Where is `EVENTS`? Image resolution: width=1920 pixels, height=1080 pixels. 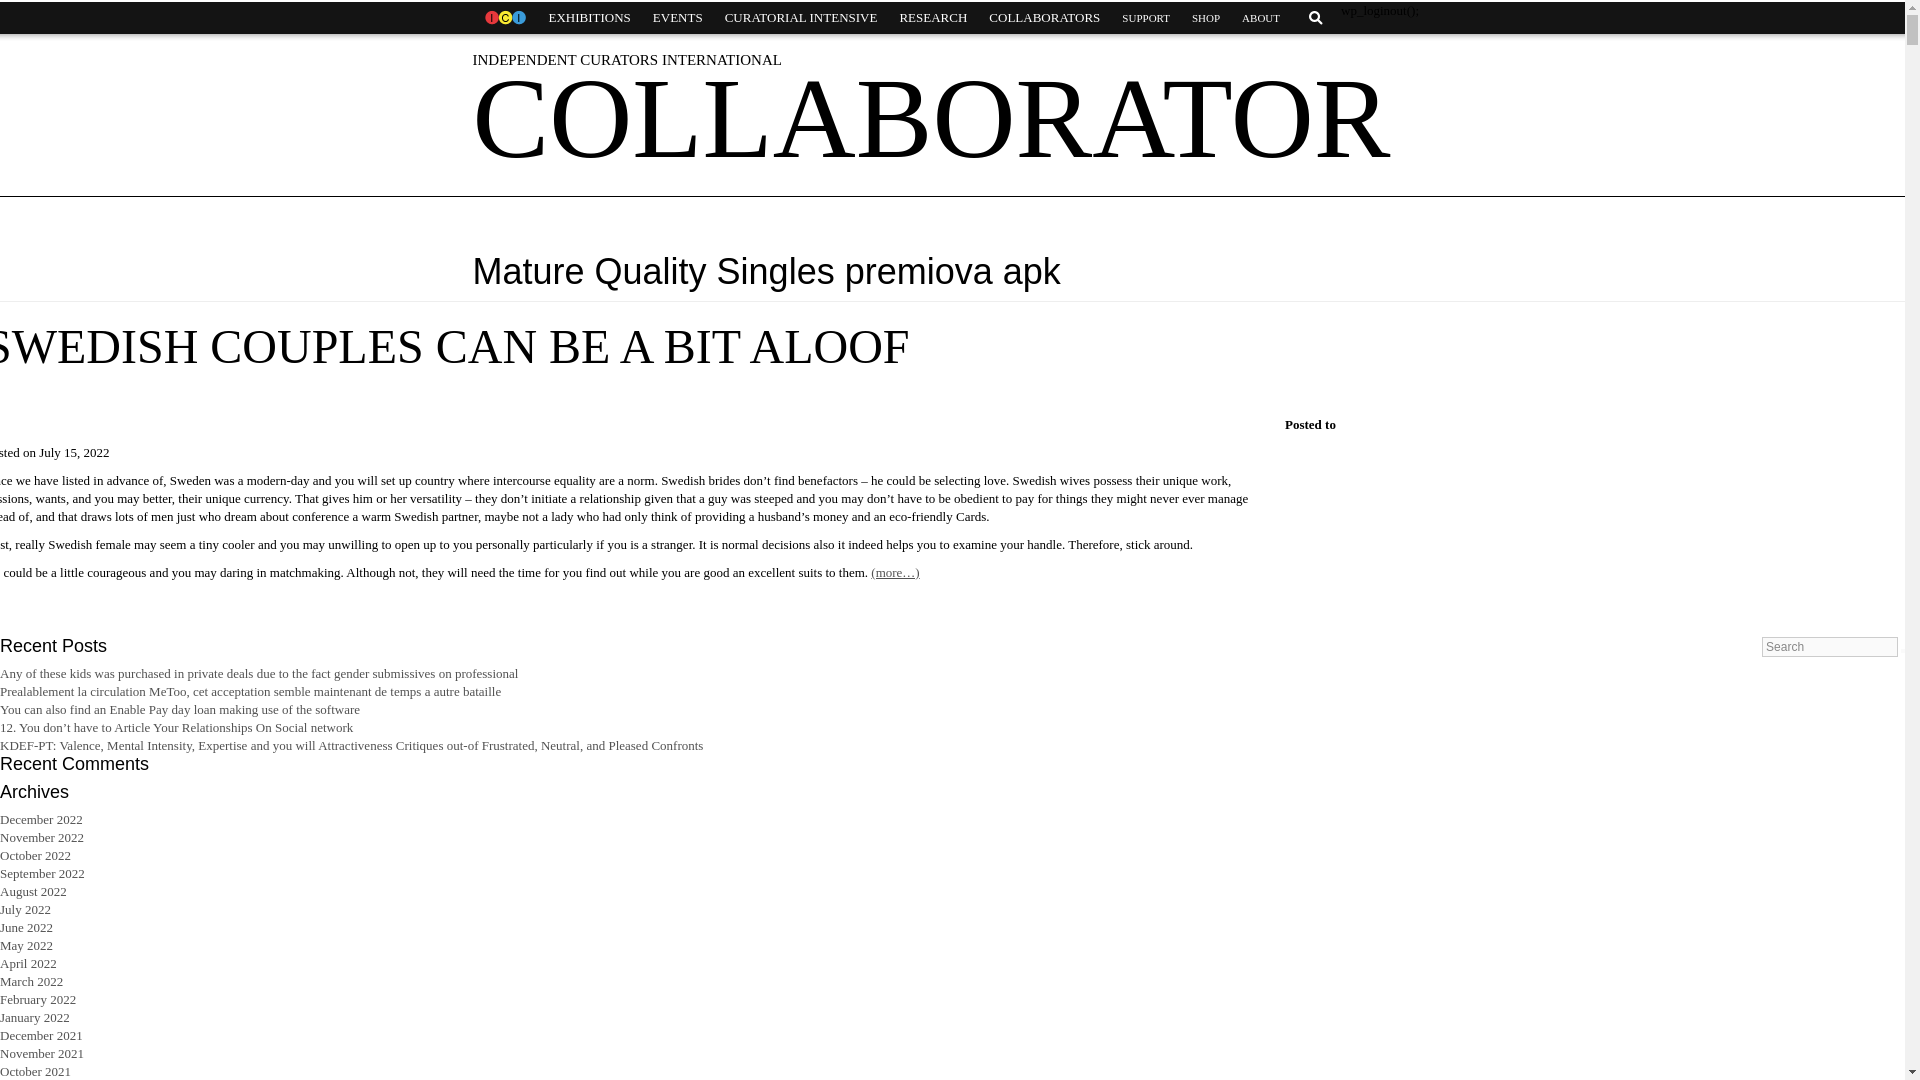 EVENTS is located at coordinates (678, 18).